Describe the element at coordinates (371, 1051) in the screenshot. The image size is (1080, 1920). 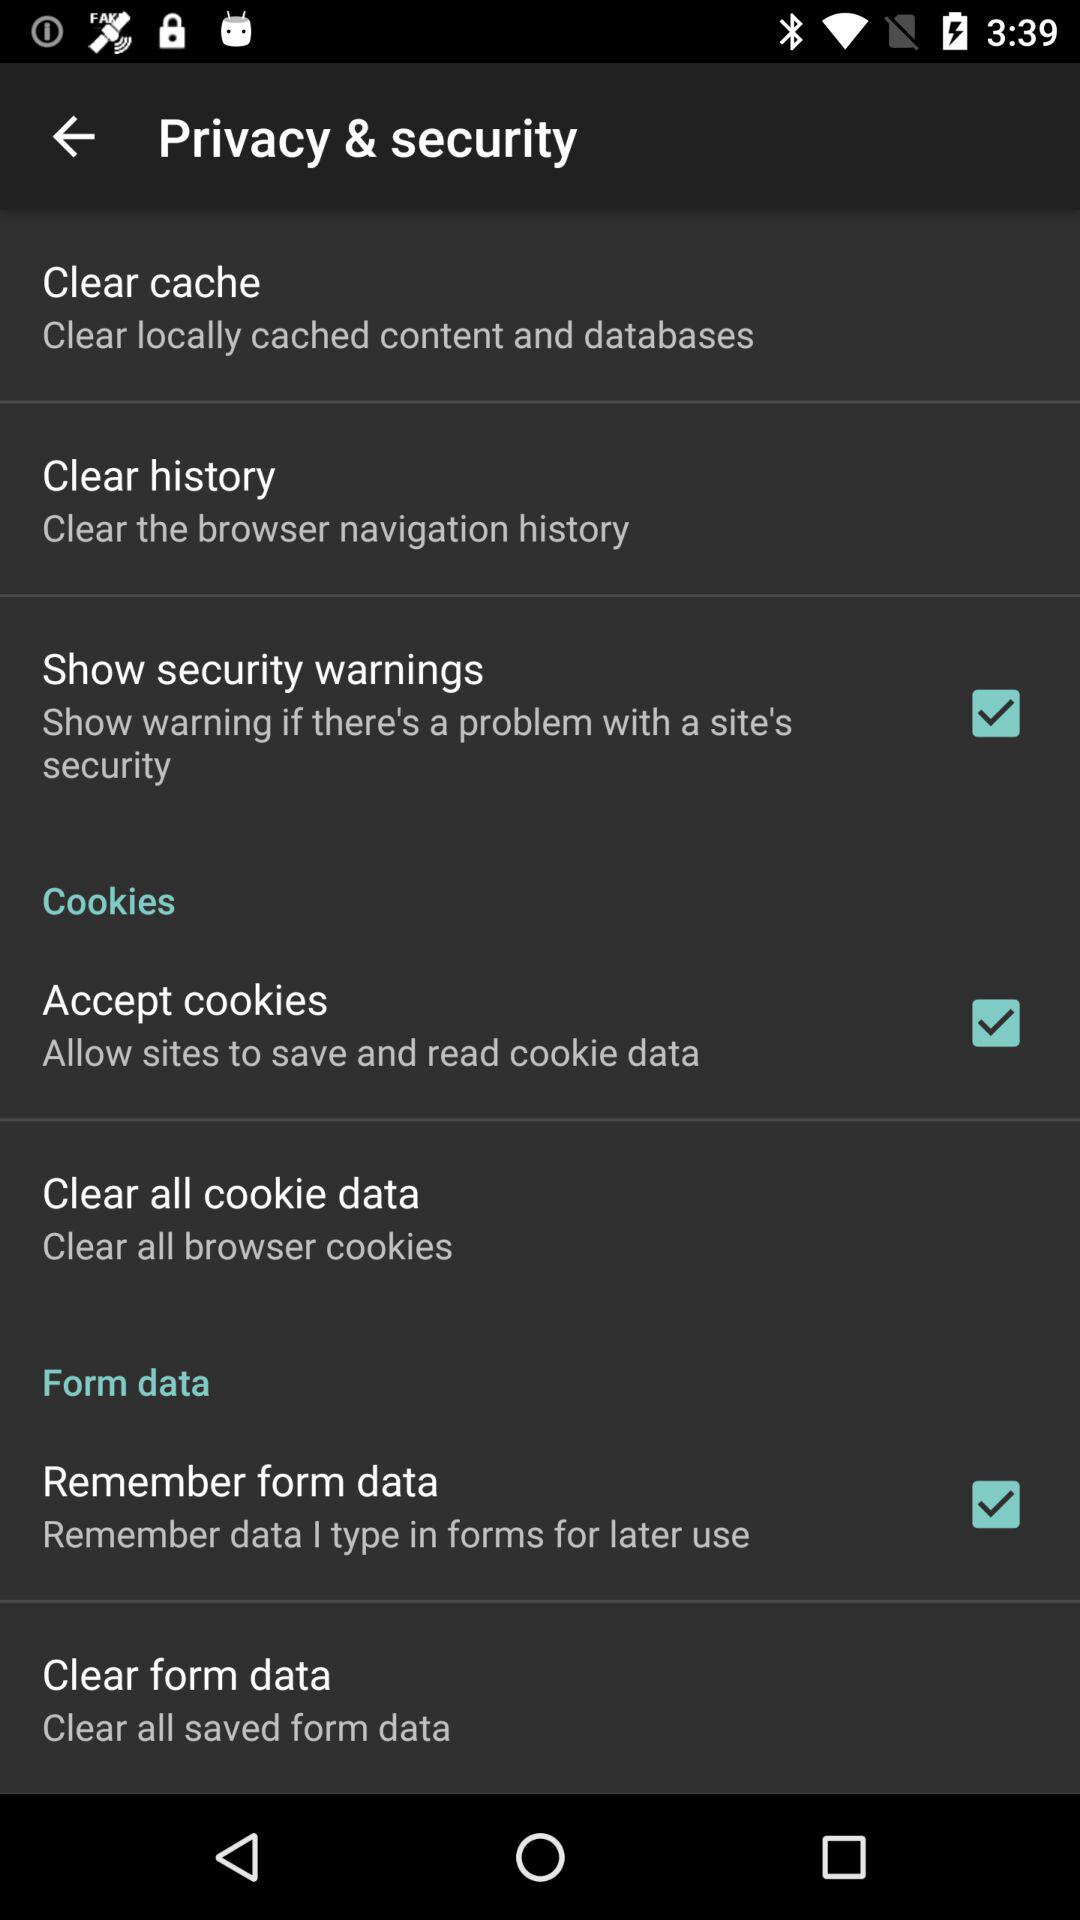
I see `launch the item below accept cookies` at that location.